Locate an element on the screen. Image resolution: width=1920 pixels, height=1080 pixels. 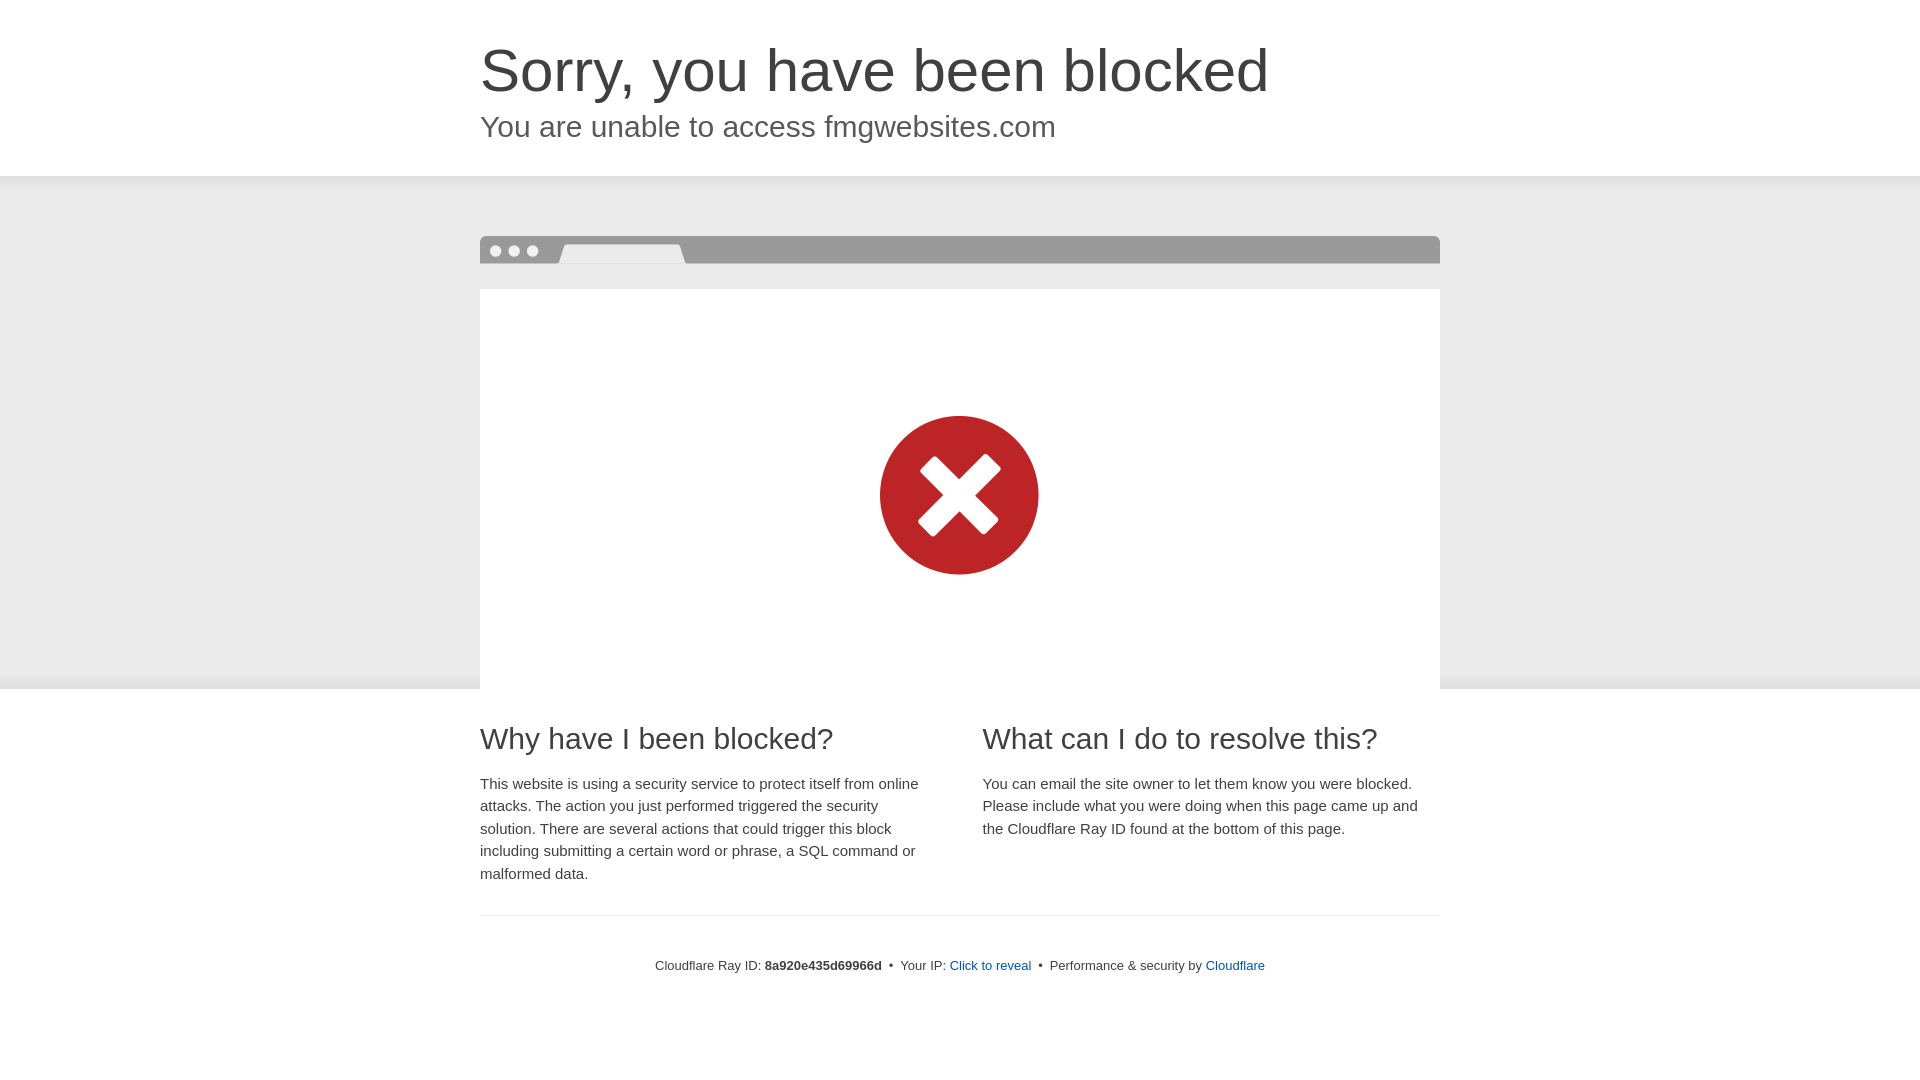
Click to reveal is located at coordinates (991, 966).